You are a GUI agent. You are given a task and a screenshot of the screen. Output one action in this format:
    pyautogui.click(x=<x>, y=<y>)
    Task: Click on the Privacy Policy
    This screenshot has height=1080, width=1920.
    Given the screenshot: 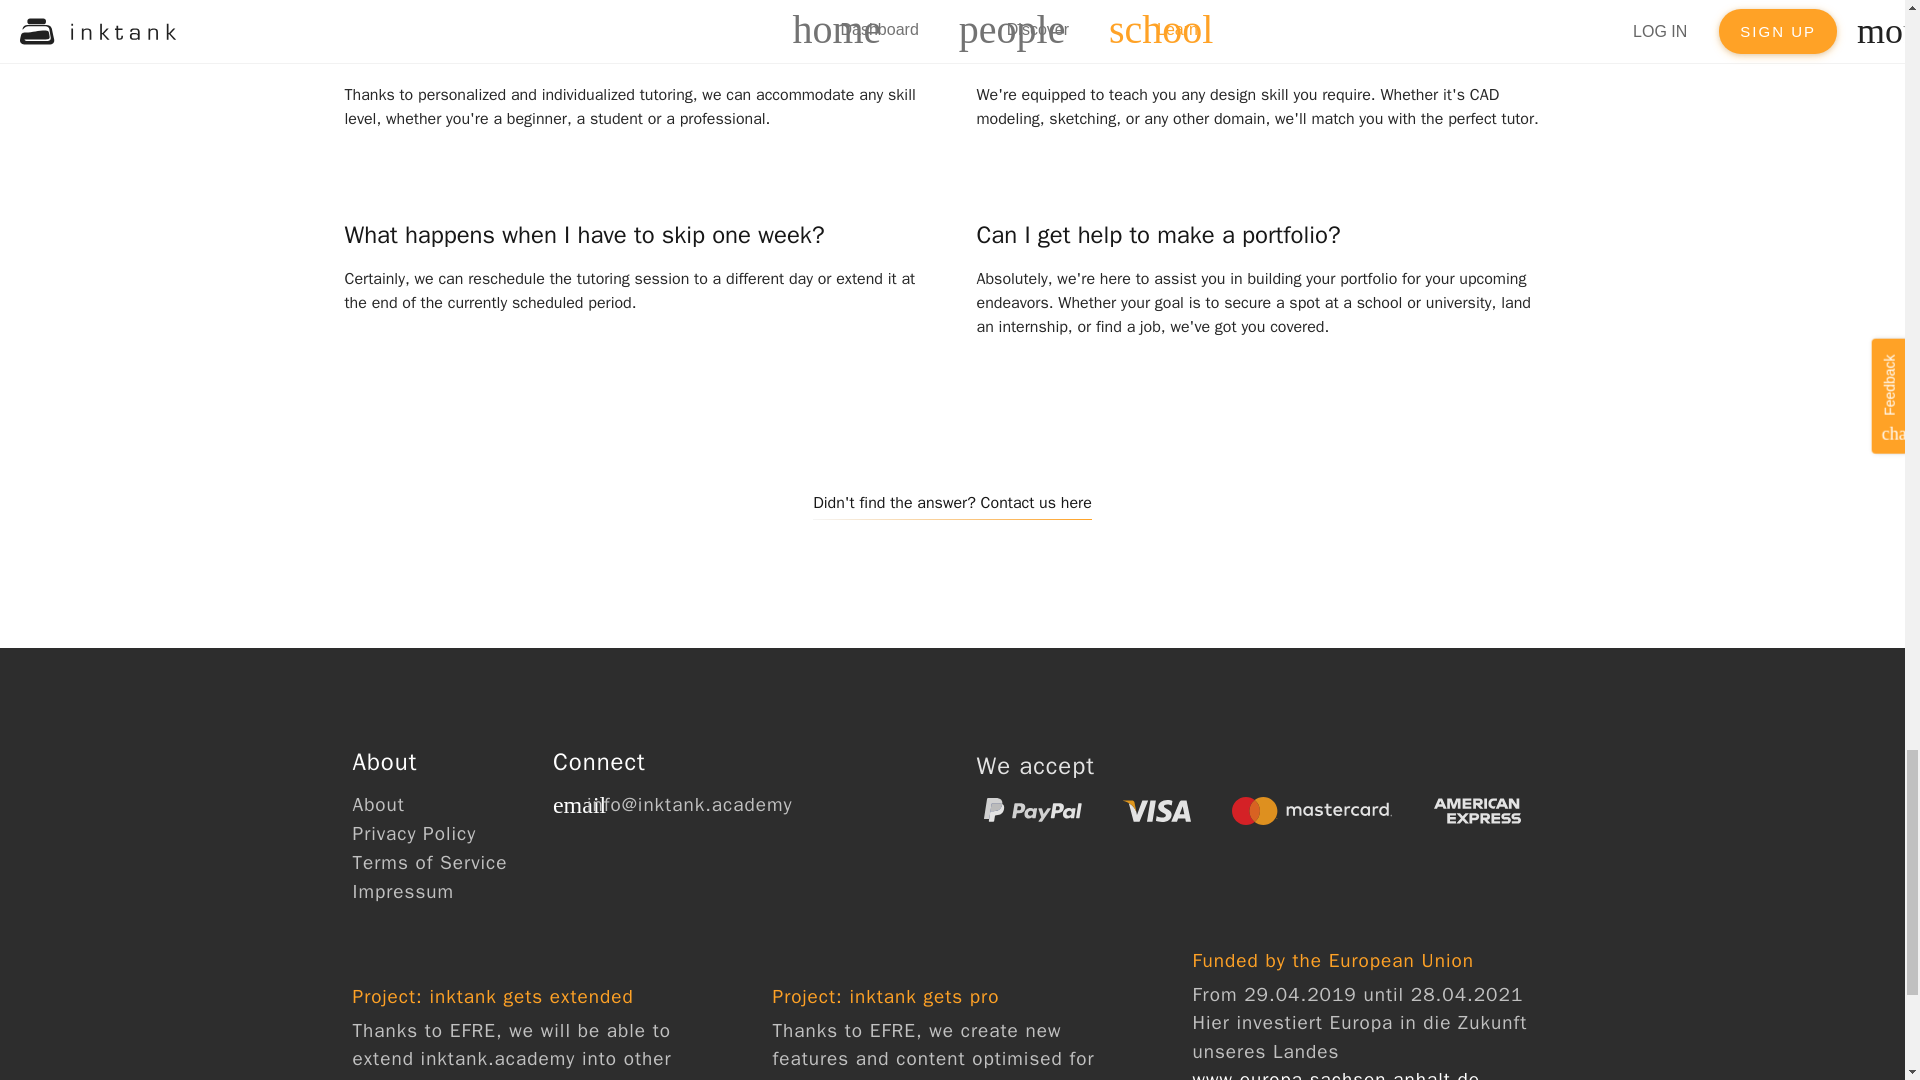 What is the action you would take?
    pyautogui.click(x=414, y=833)
    